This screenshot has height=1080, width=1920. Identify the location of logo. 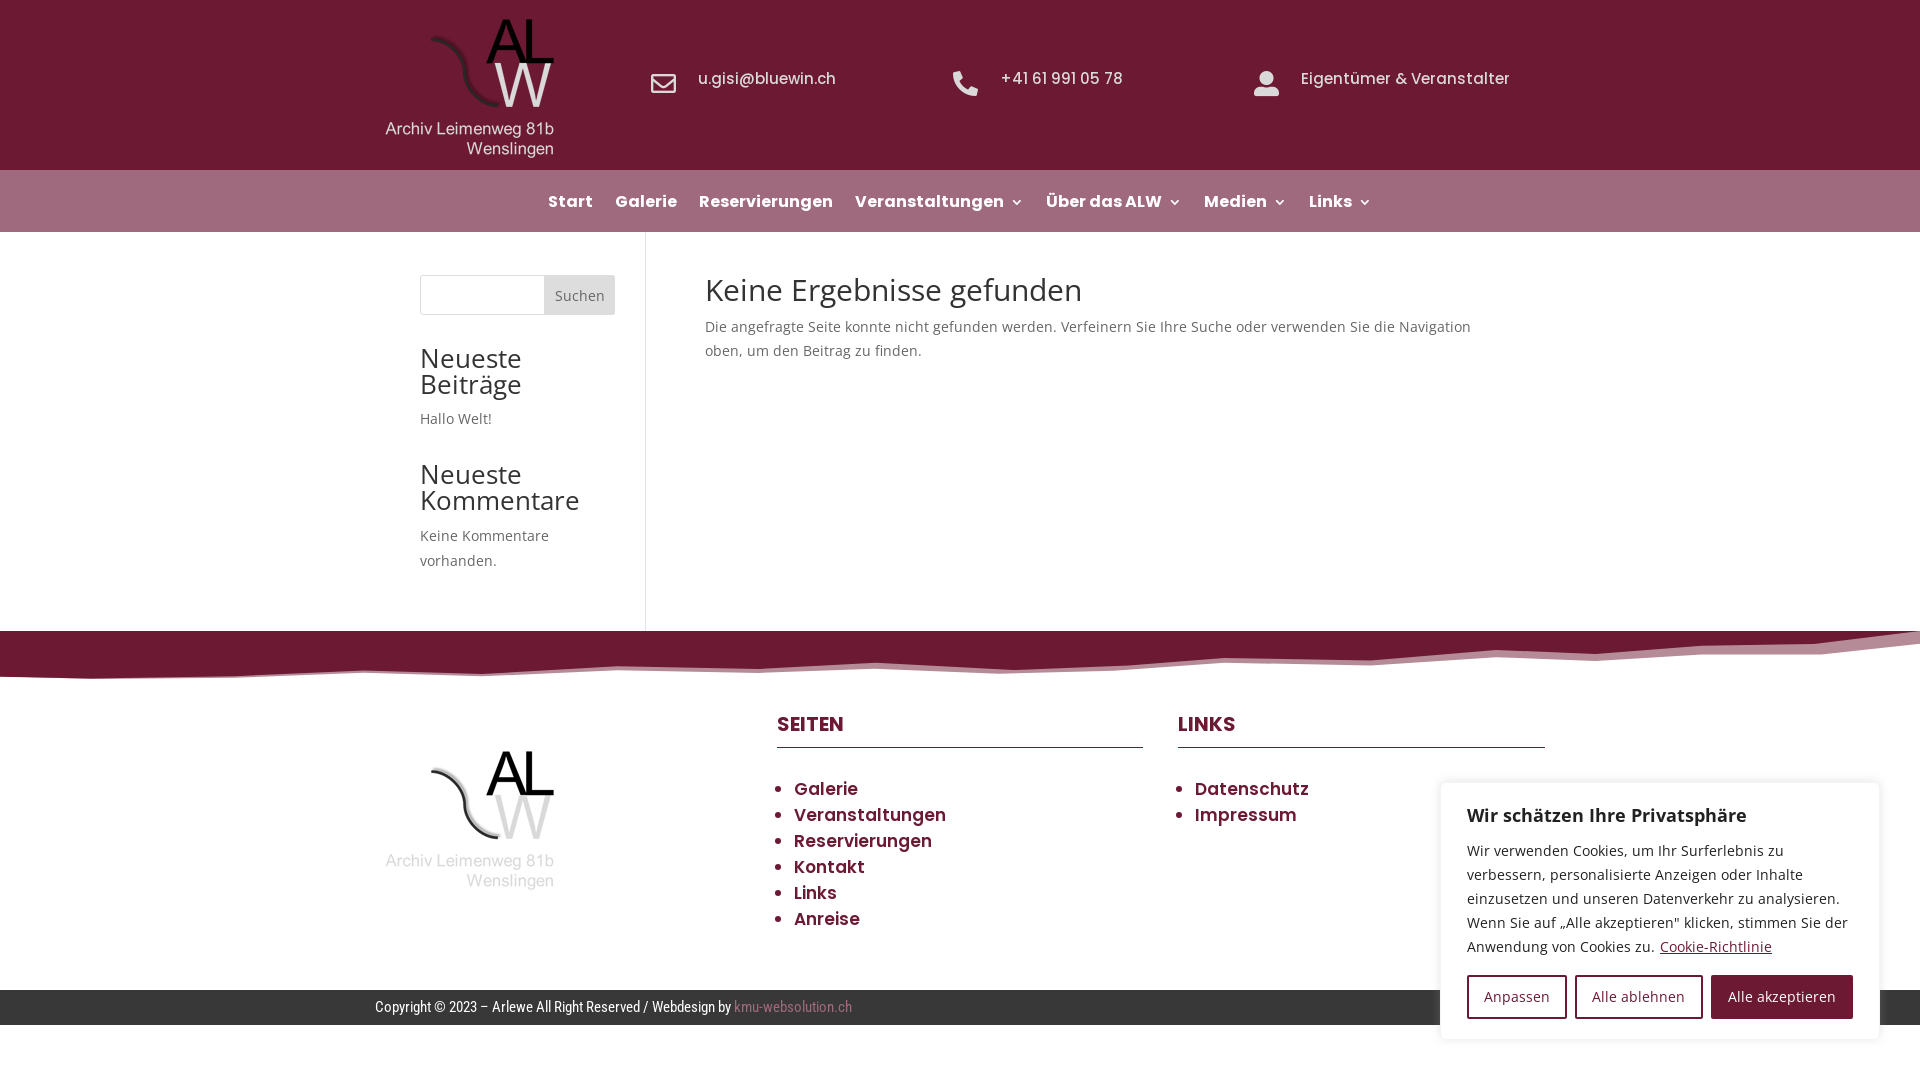
(475, 820).